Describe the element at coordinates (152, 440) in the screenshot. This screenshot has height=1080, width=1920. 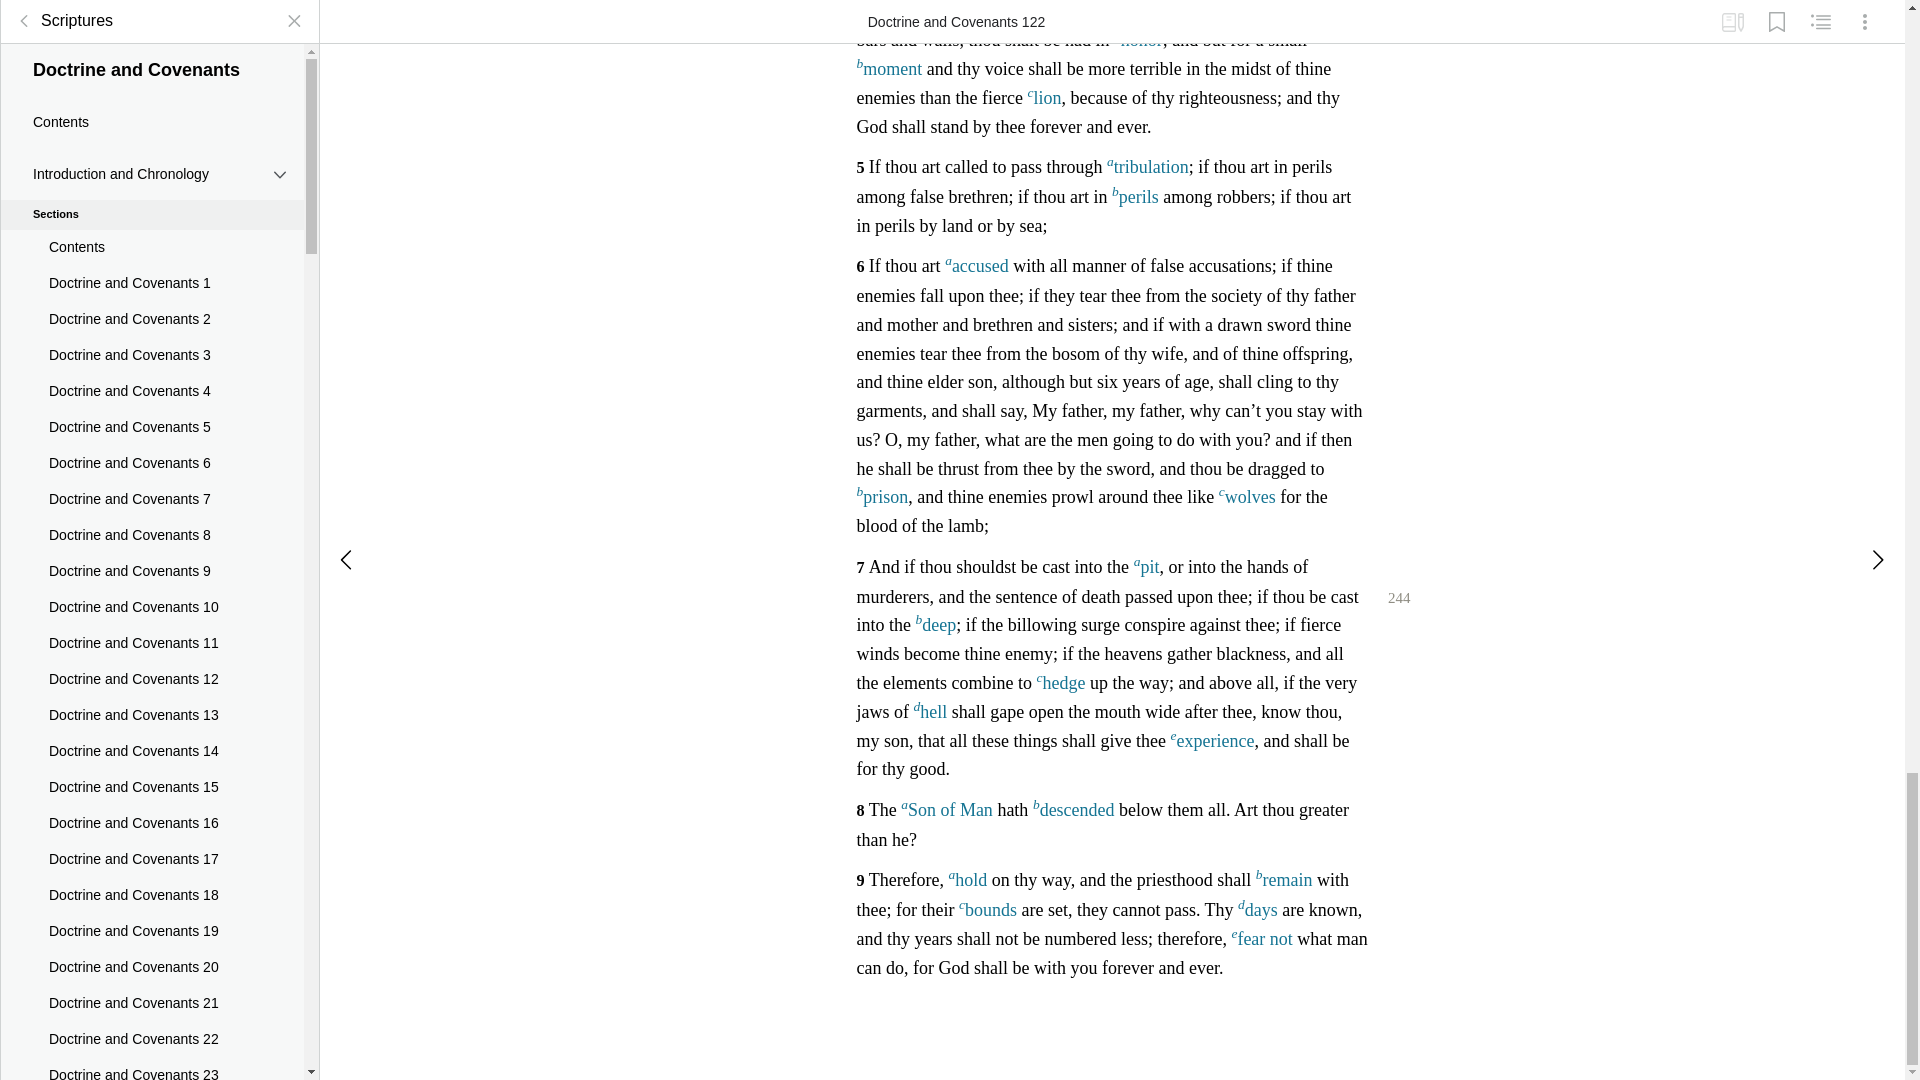
I see `Doctrine and Covenants 22` at that location.